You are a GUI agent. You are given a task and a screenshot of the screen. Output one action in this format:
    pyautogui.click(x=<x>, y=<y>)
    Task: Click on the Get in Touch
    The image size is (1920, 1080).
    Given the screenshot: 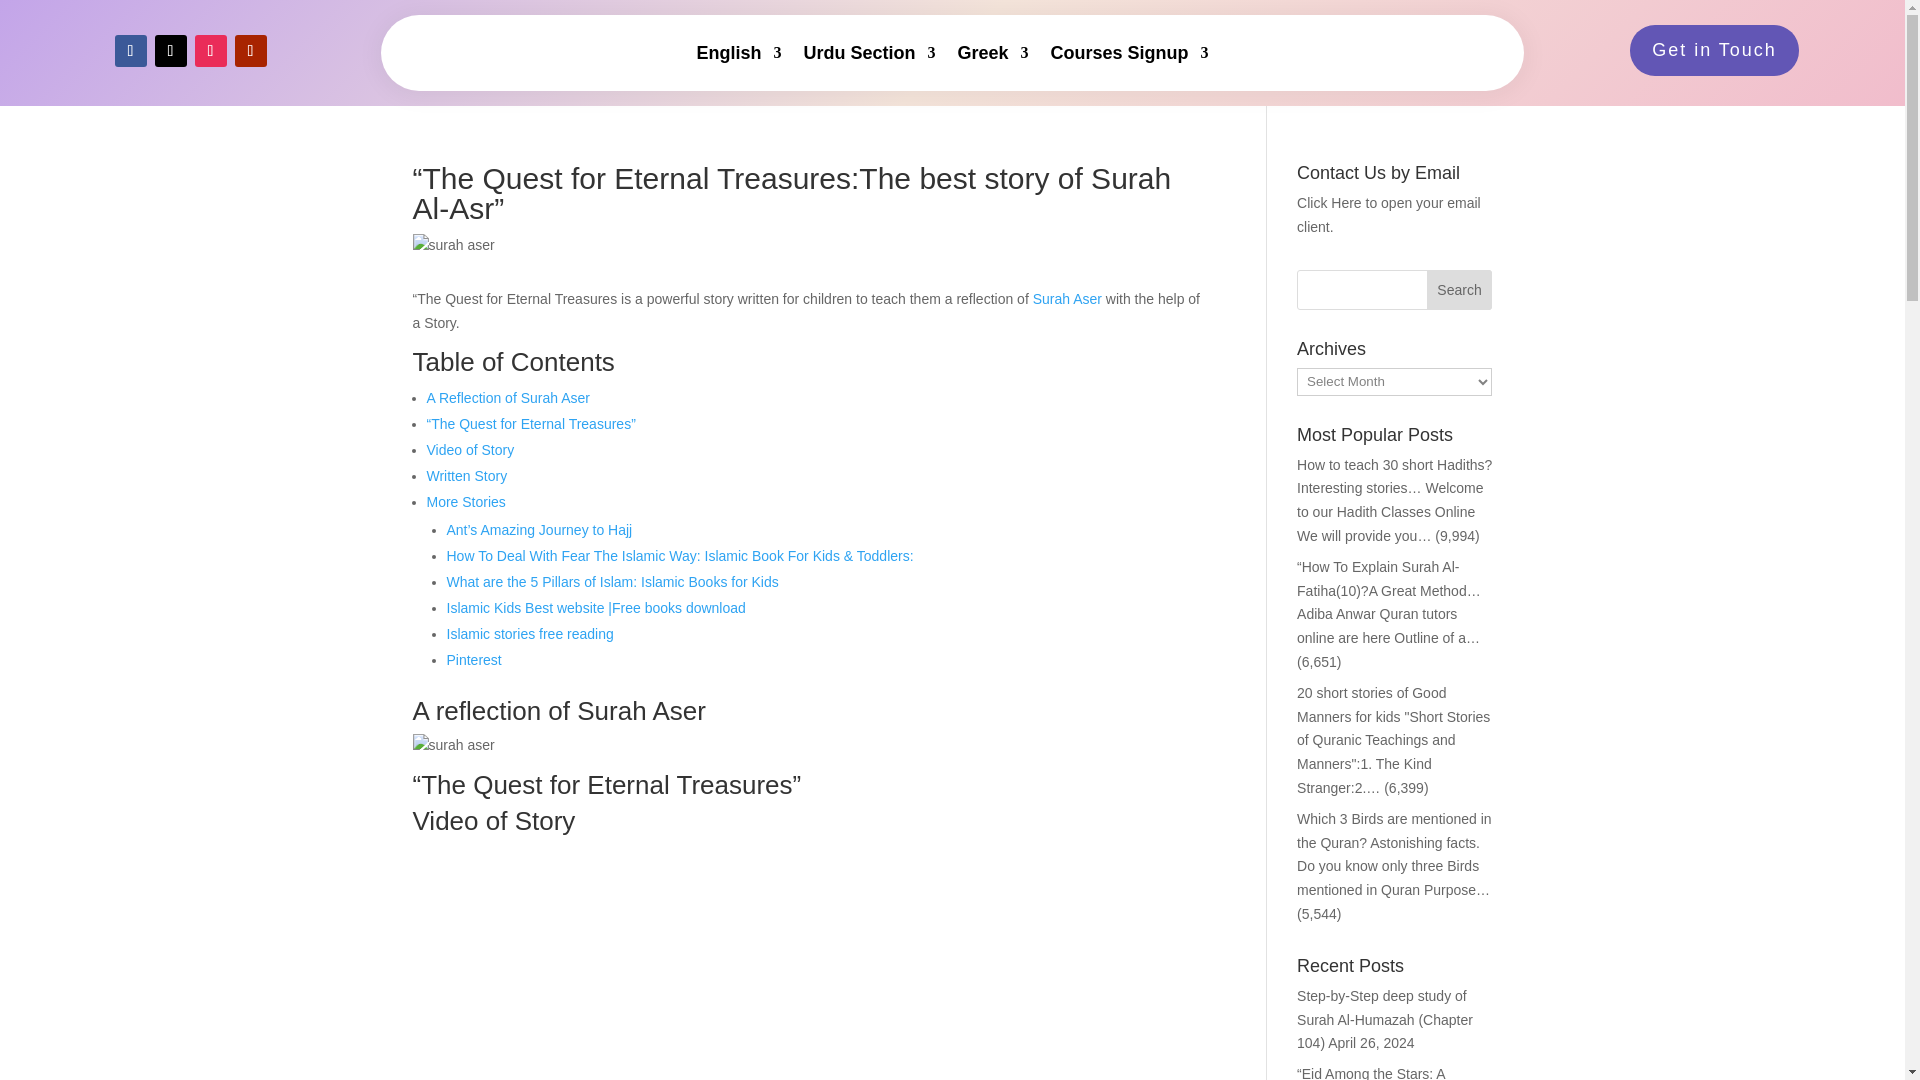 What is the action you would take?
    pyautogui.click(x=1714, y=50)
    